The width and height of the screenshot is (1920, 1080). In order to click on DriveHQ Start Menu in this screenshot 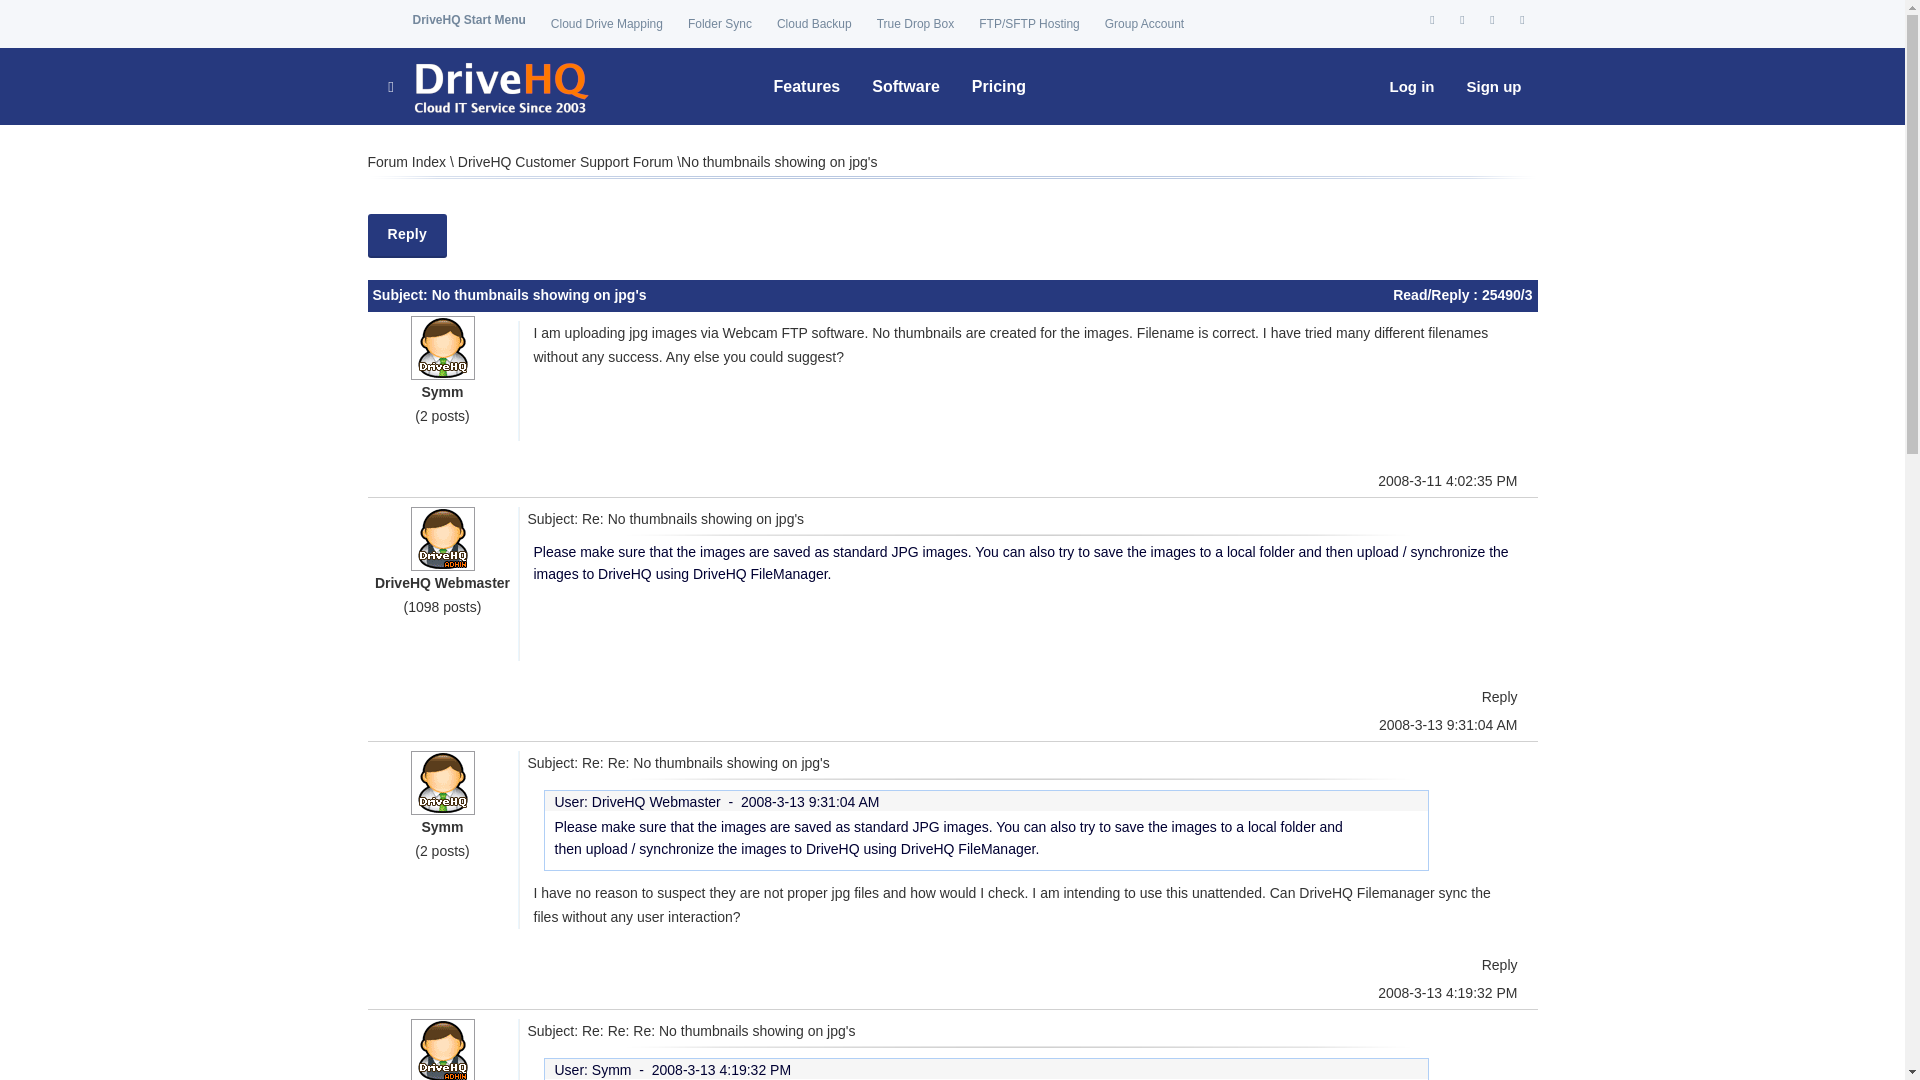, I will do `click(468, 20)`.